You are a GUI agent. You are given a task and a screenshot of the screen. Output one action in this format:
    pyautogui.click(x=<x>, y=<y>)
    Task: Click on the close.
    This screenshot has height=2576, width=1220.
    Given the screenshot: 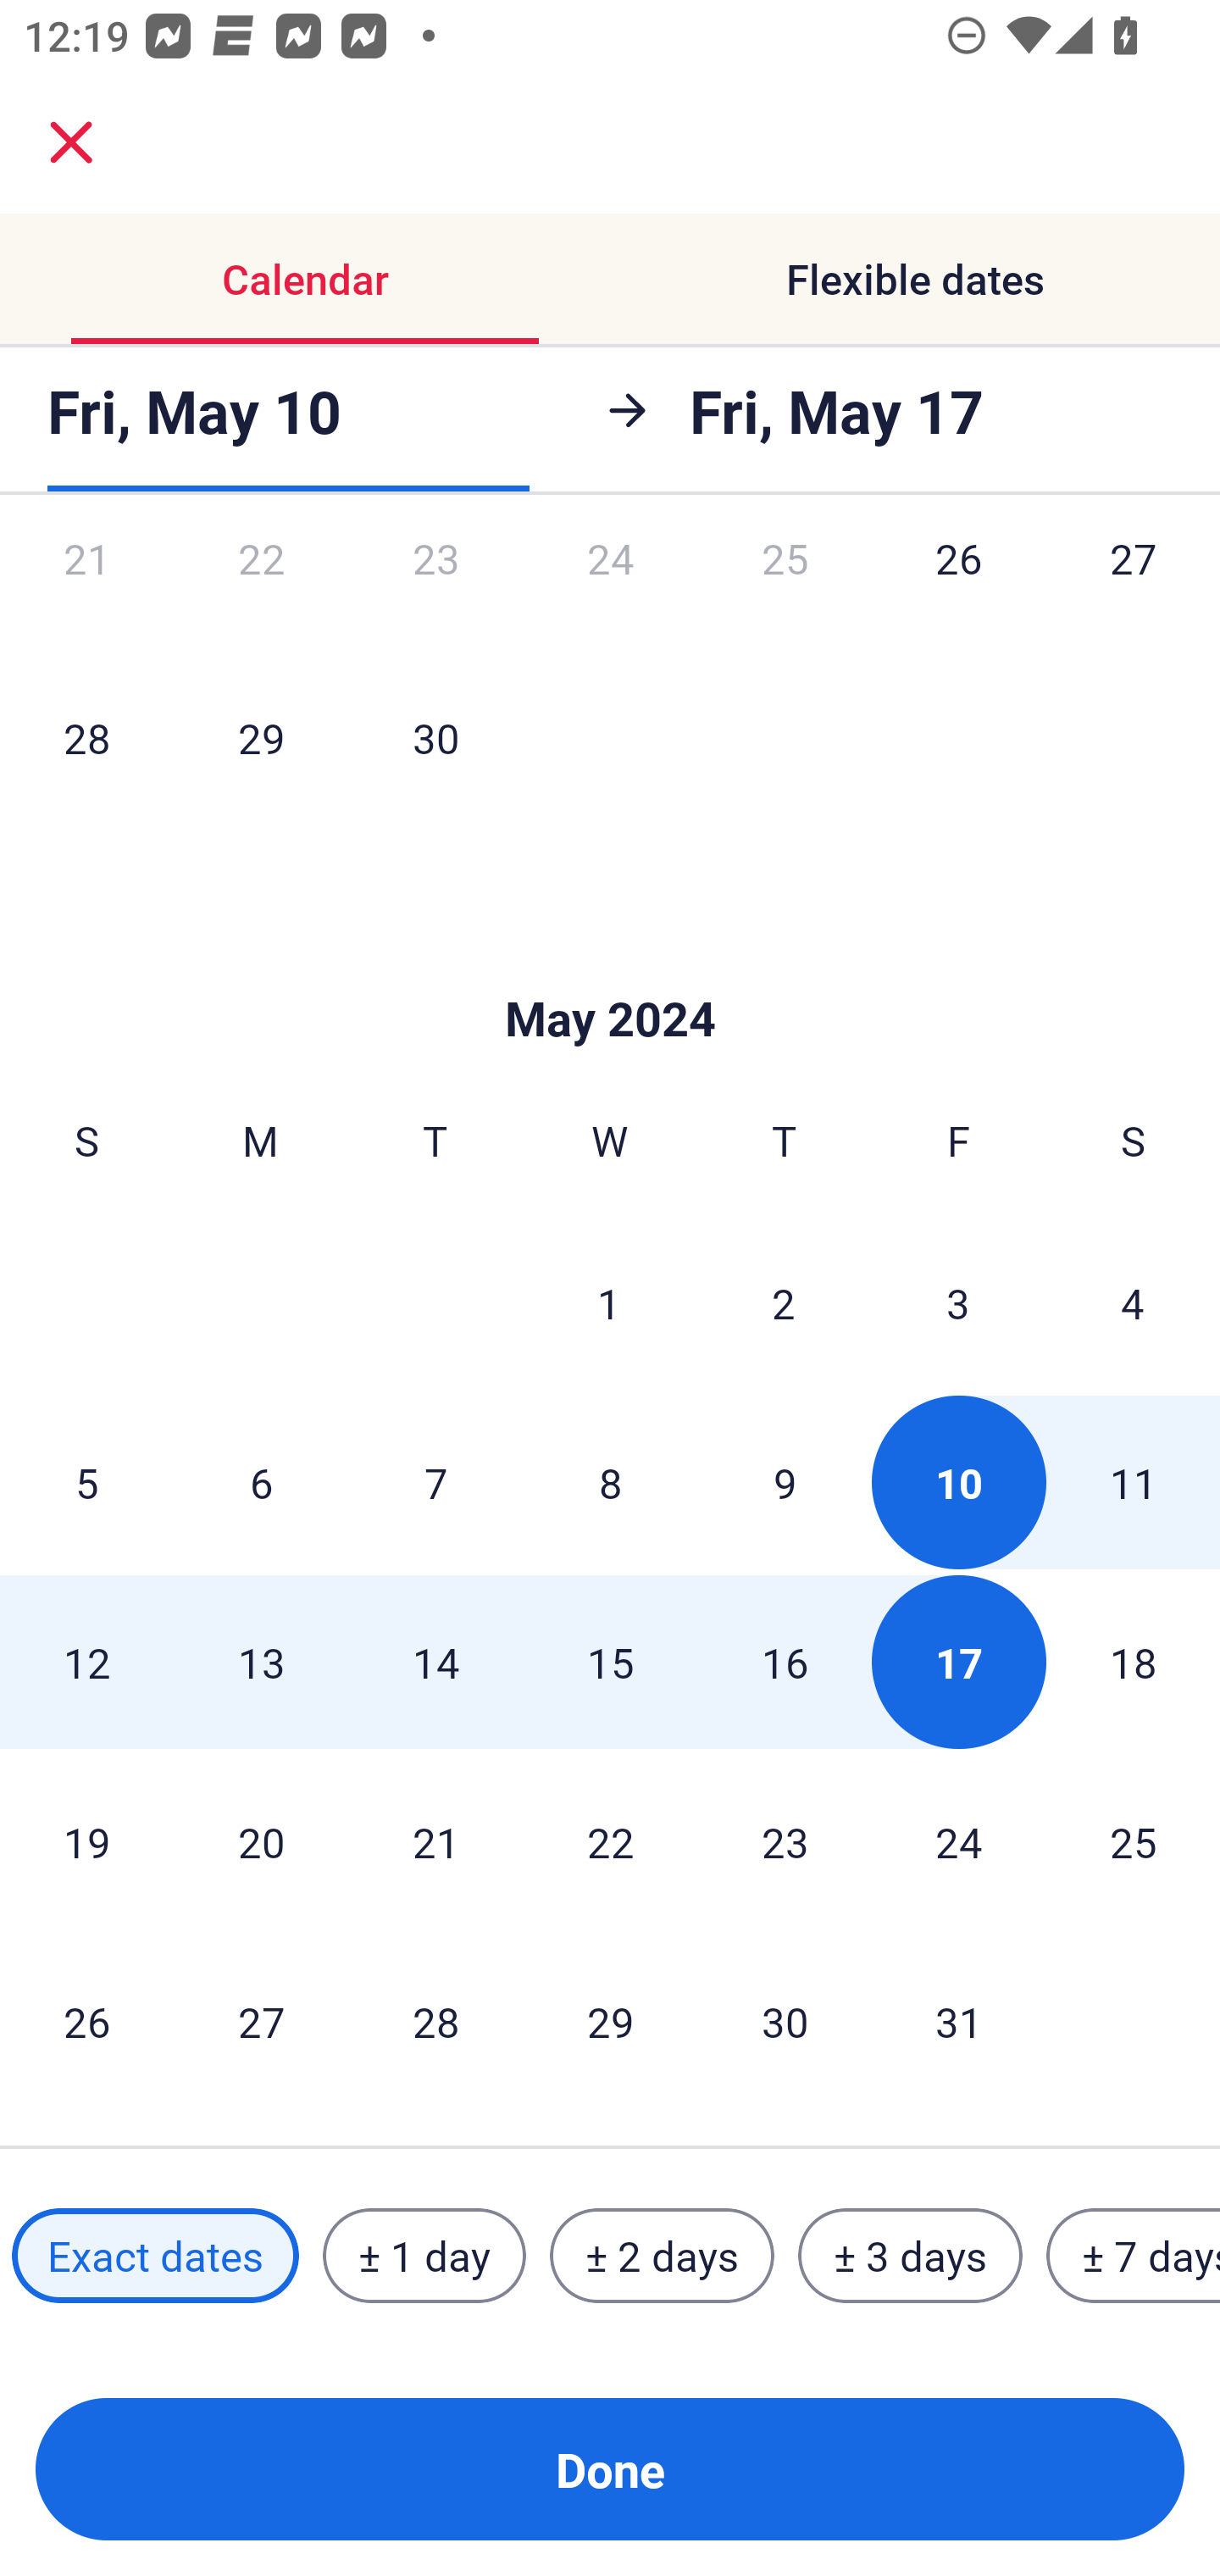 What is the action you would take?
    pyautogui.click(x=71, y=142)
    